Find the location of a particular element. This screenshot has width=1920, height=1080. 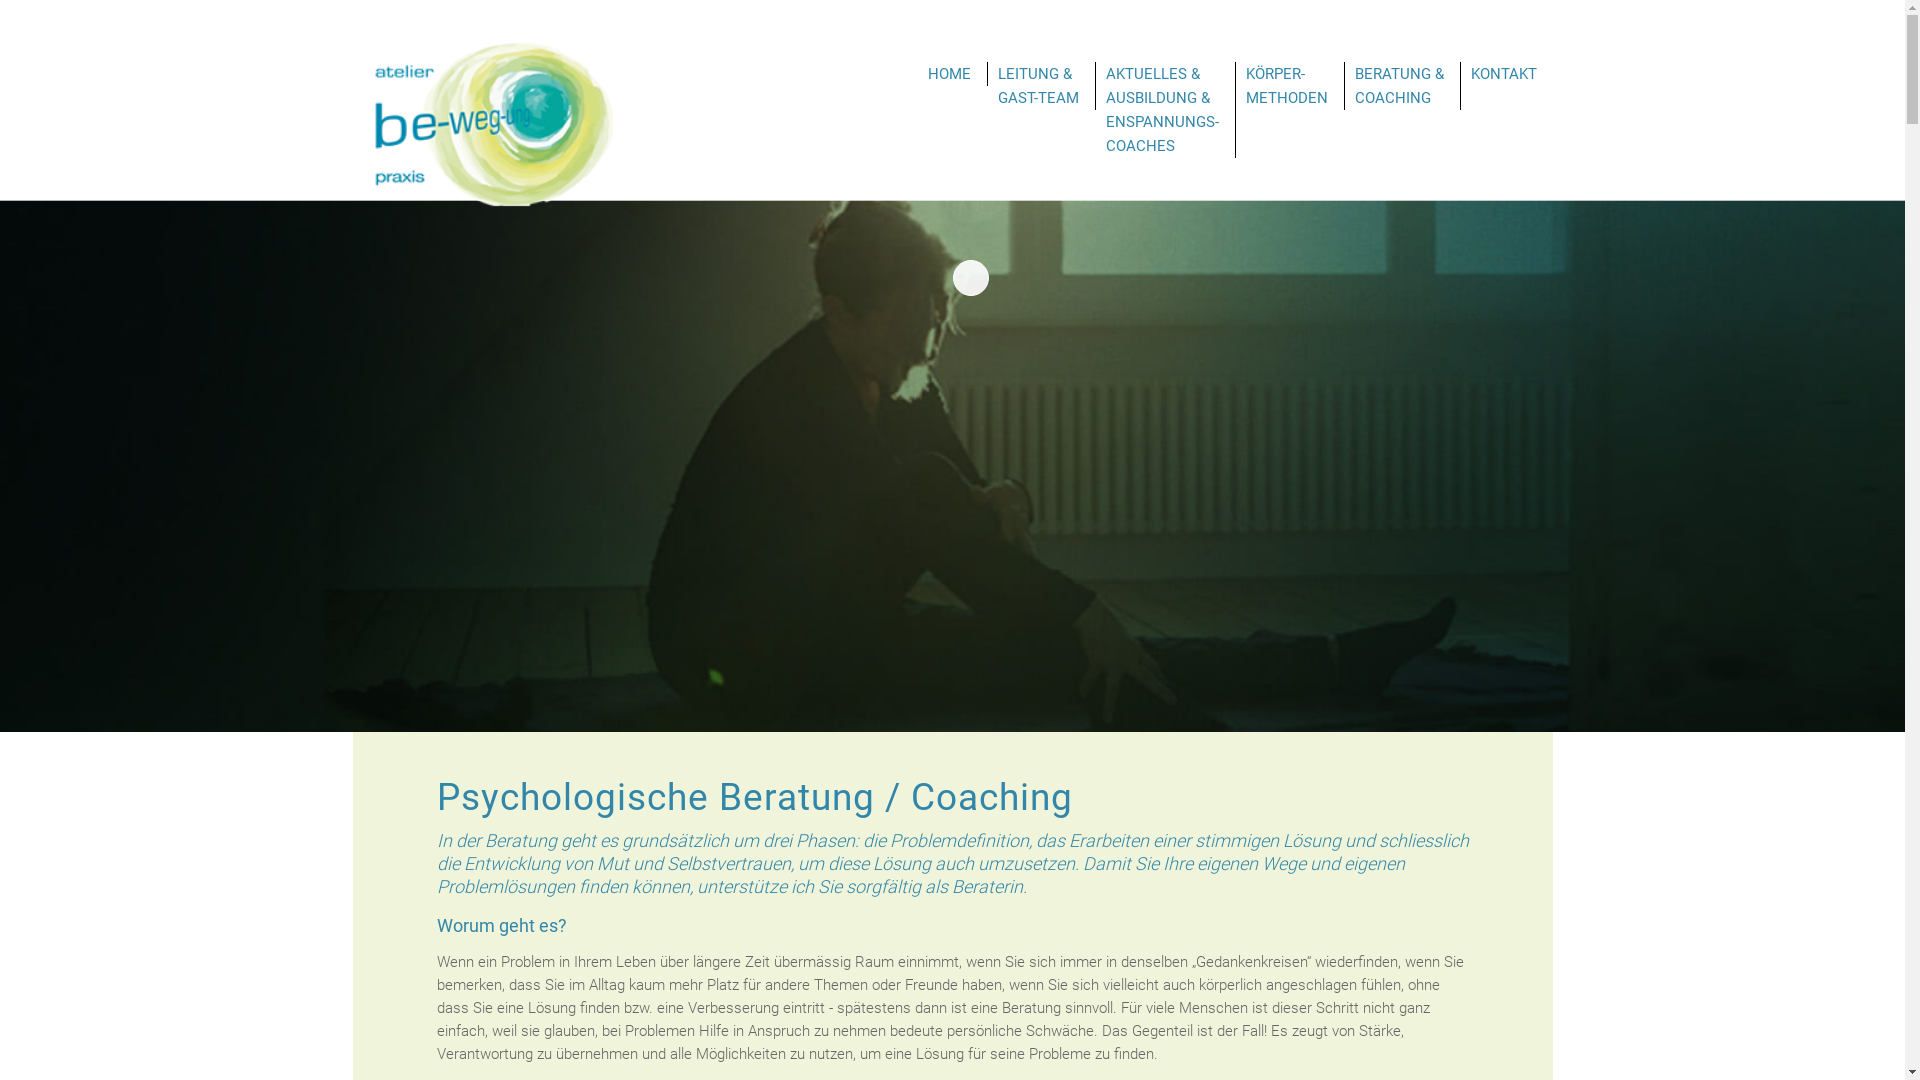

BERATUNG &
COACHING is located at coordinates (1398, 86).